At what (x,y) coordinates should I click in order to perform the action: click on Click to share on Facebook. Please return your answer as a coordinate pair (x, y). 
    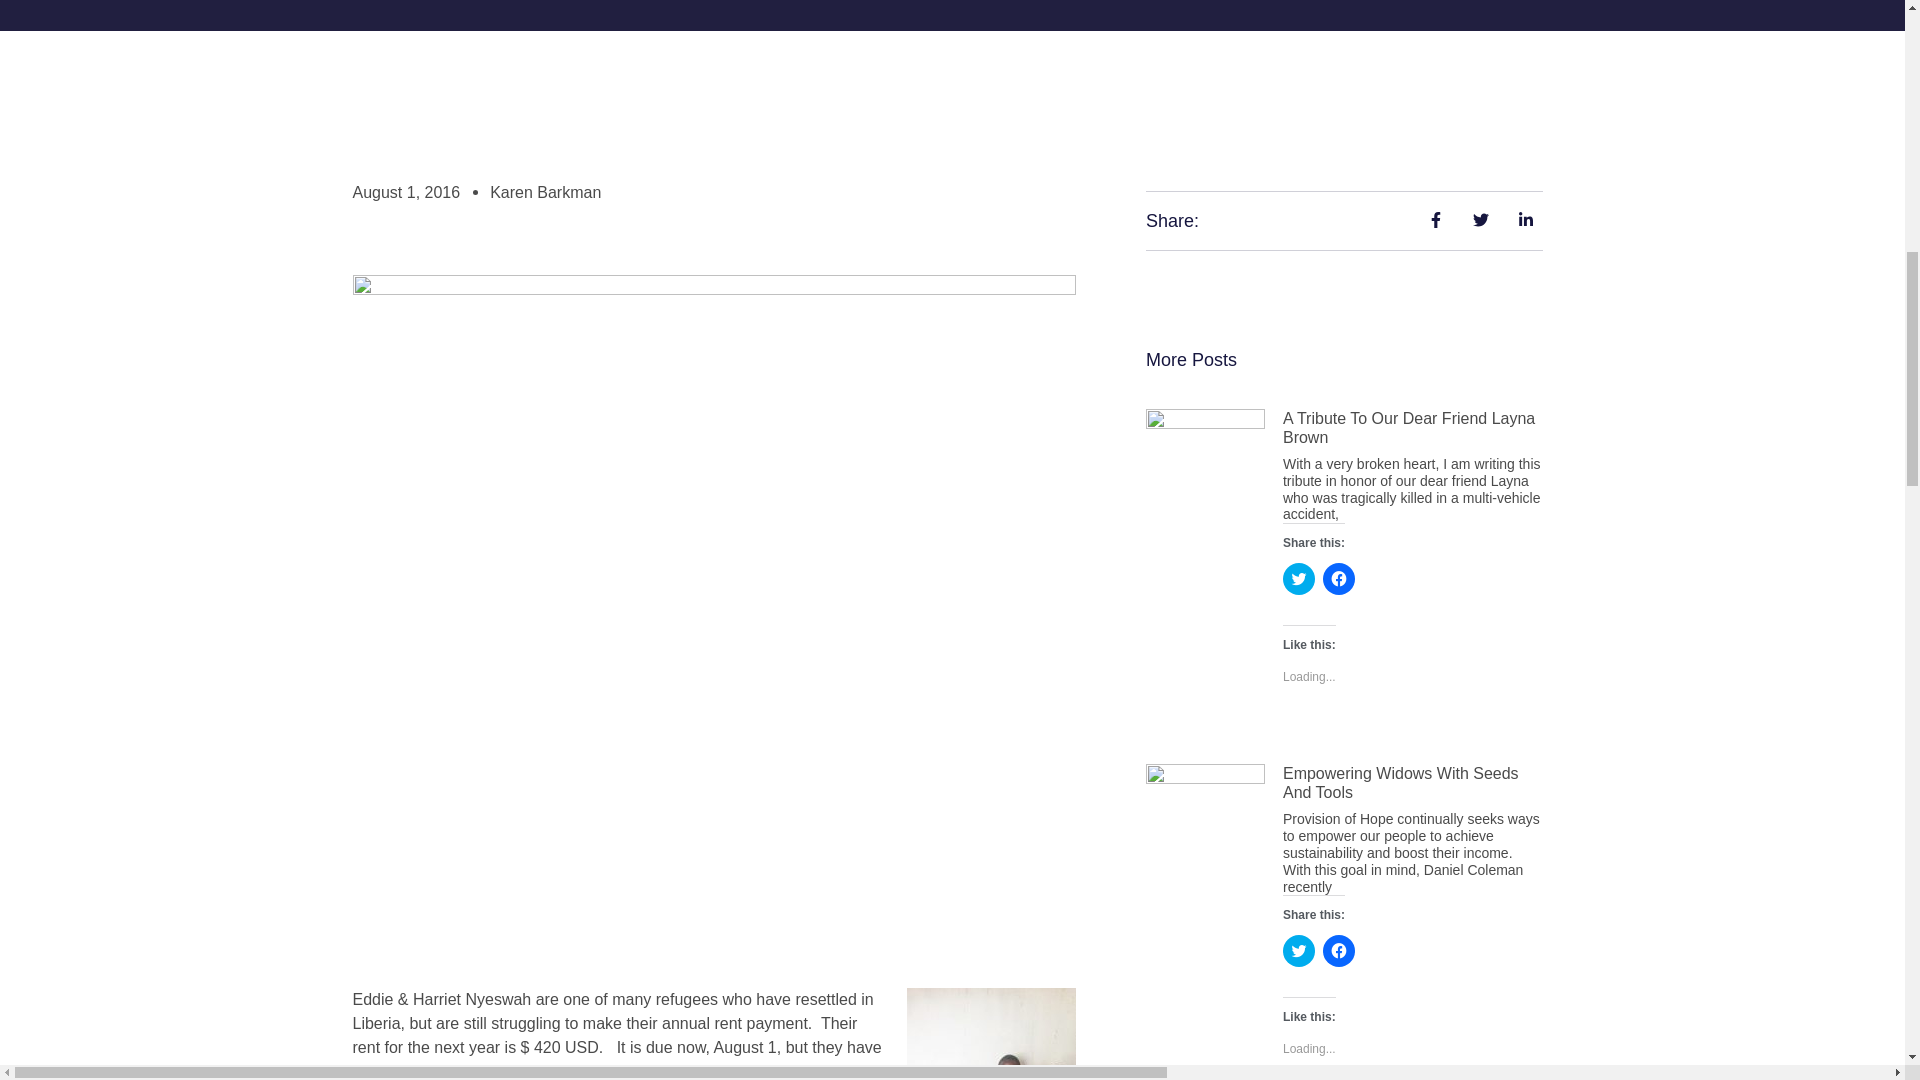
    Looking at the image, I should click on (1338, 578).